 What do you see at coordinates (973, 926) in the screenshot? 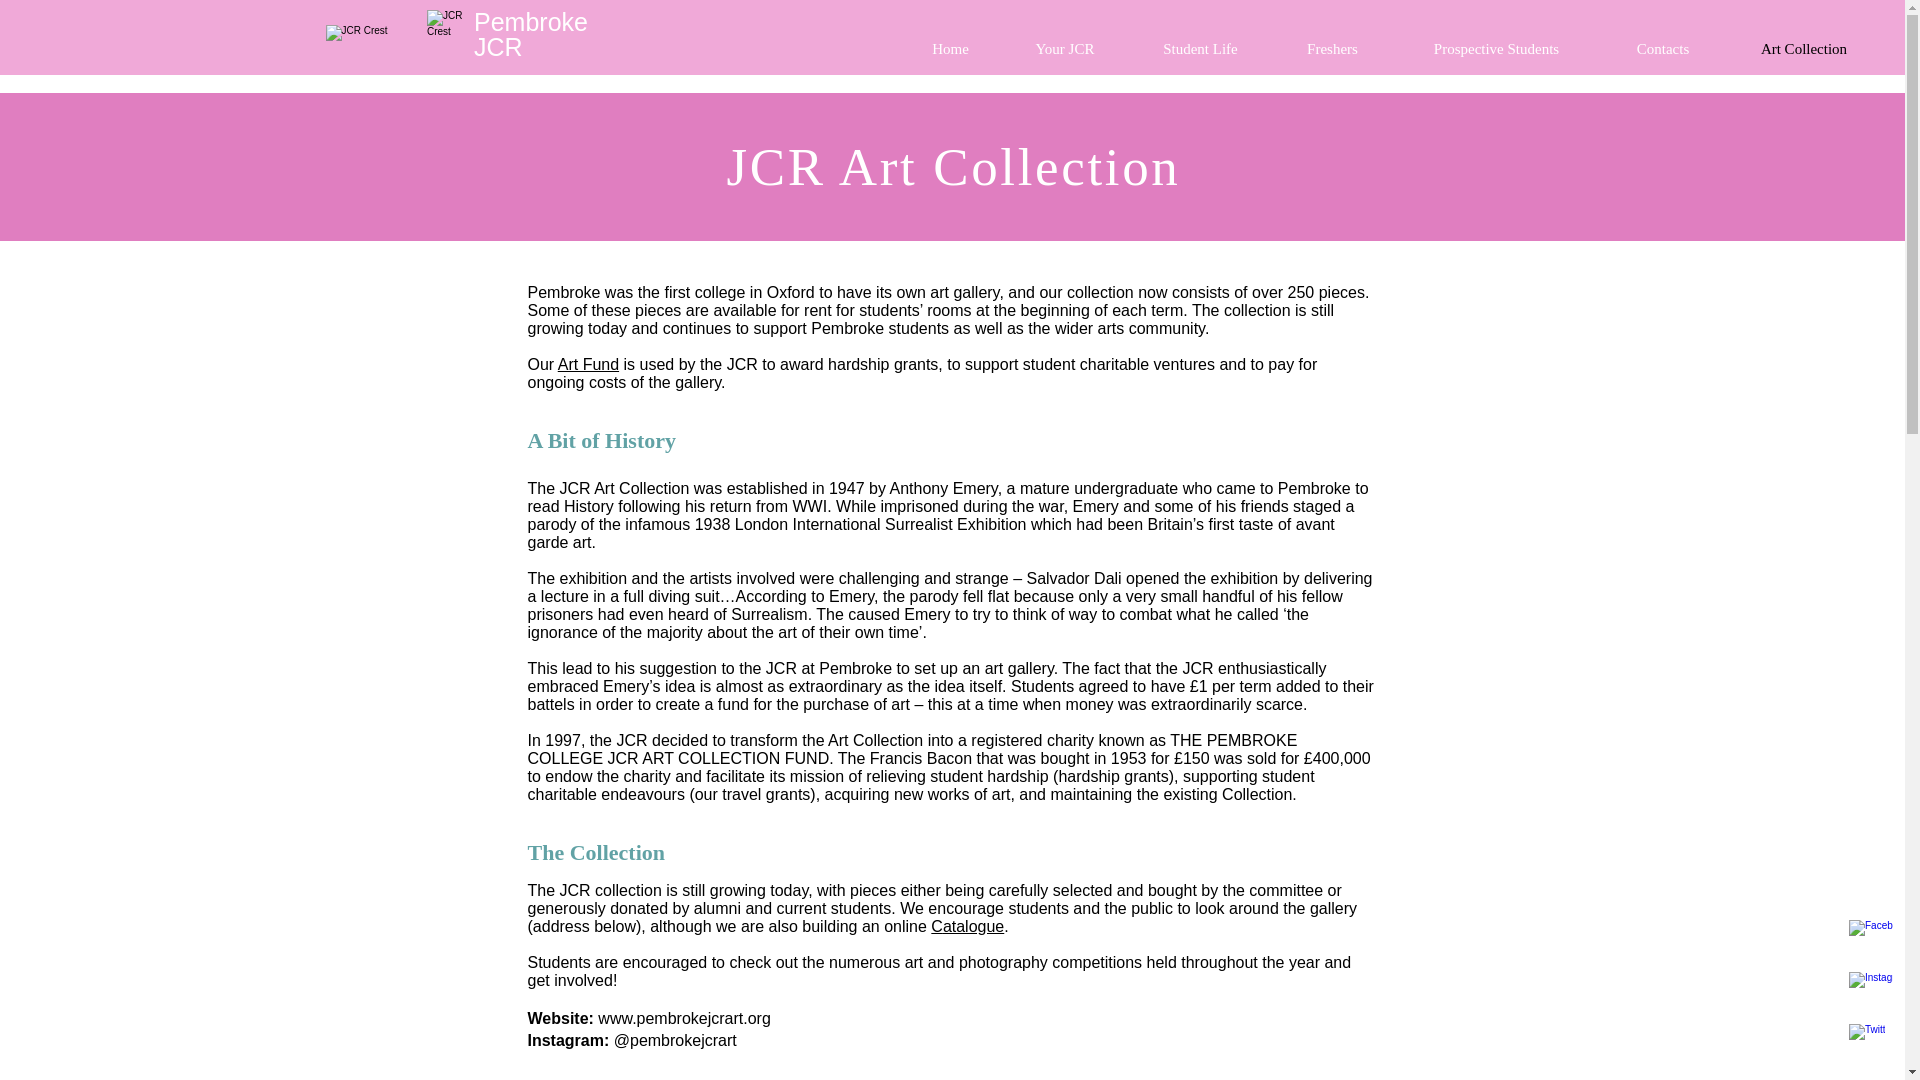
I see `atalogue` at bounding box center [973, 926].